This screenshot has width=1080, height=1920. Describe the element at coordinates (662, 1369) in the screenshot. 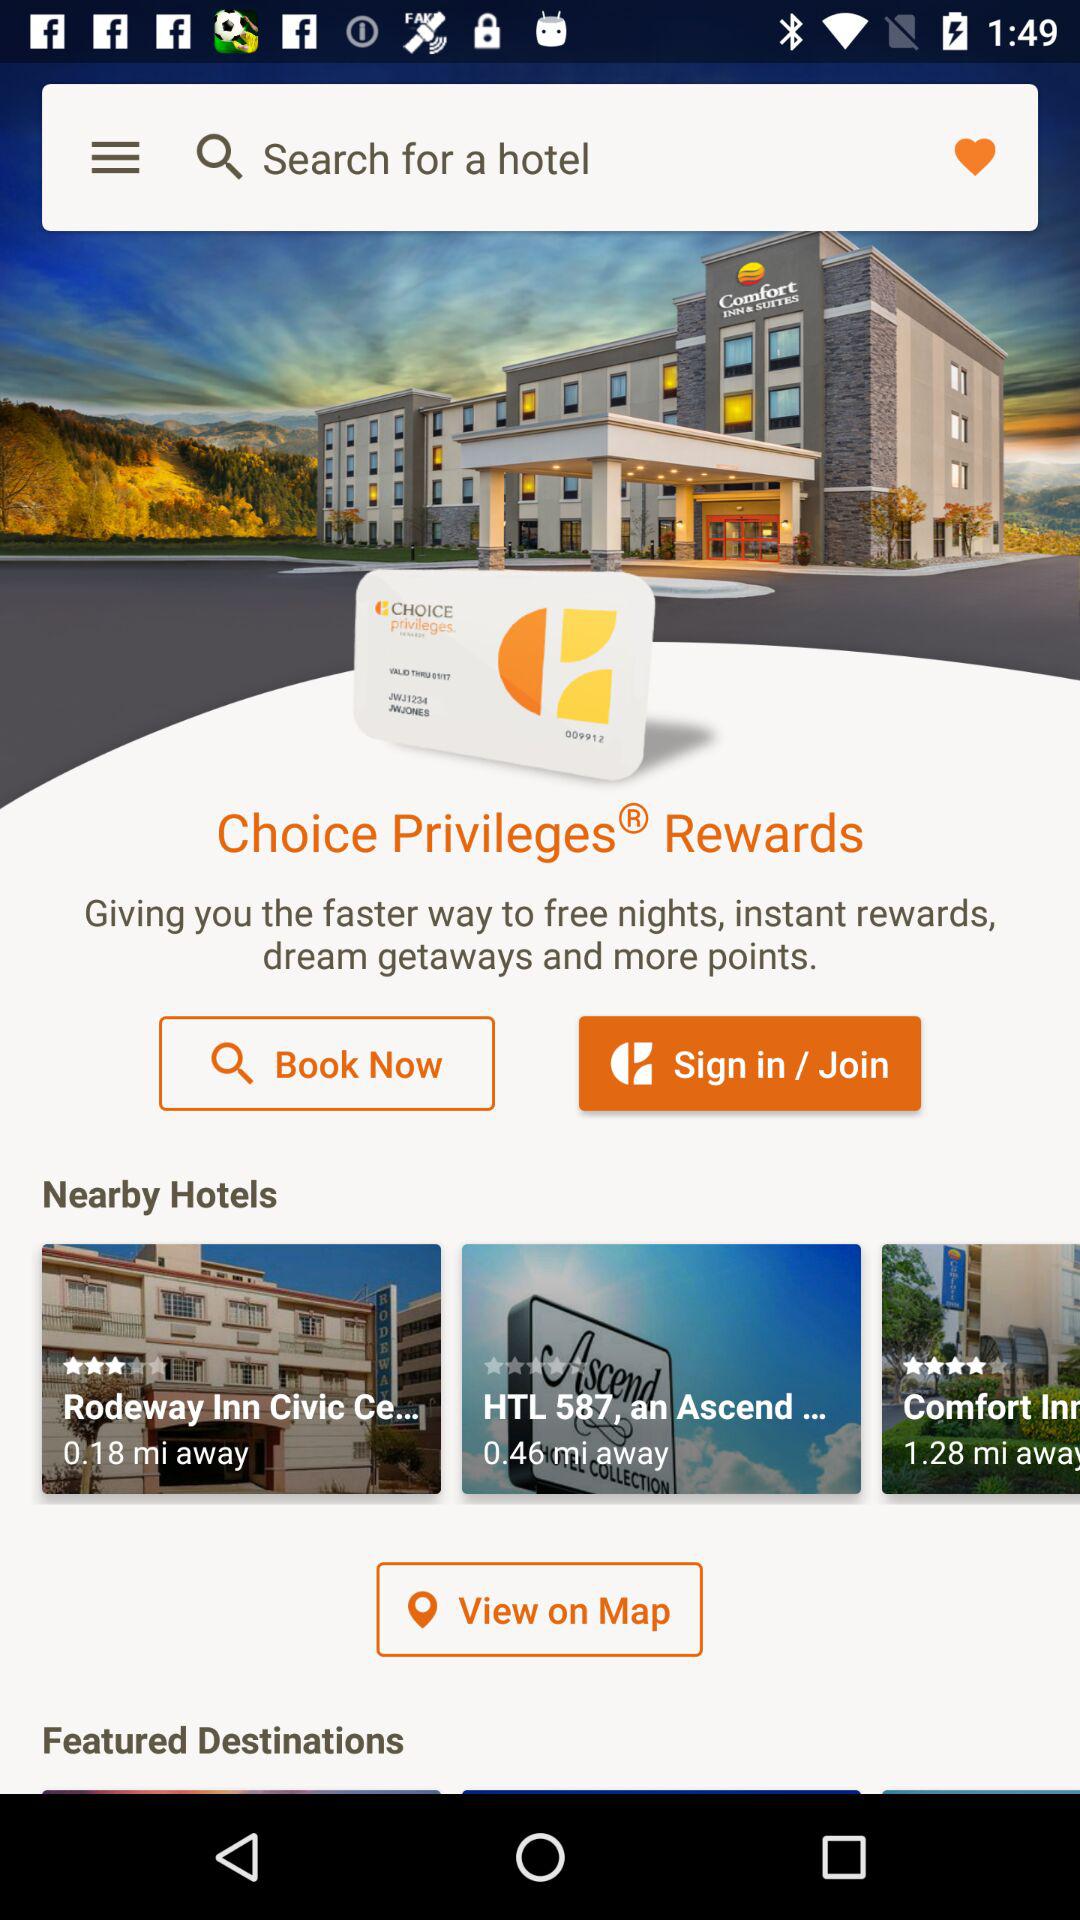

I see `second nearby hotel` at that location.